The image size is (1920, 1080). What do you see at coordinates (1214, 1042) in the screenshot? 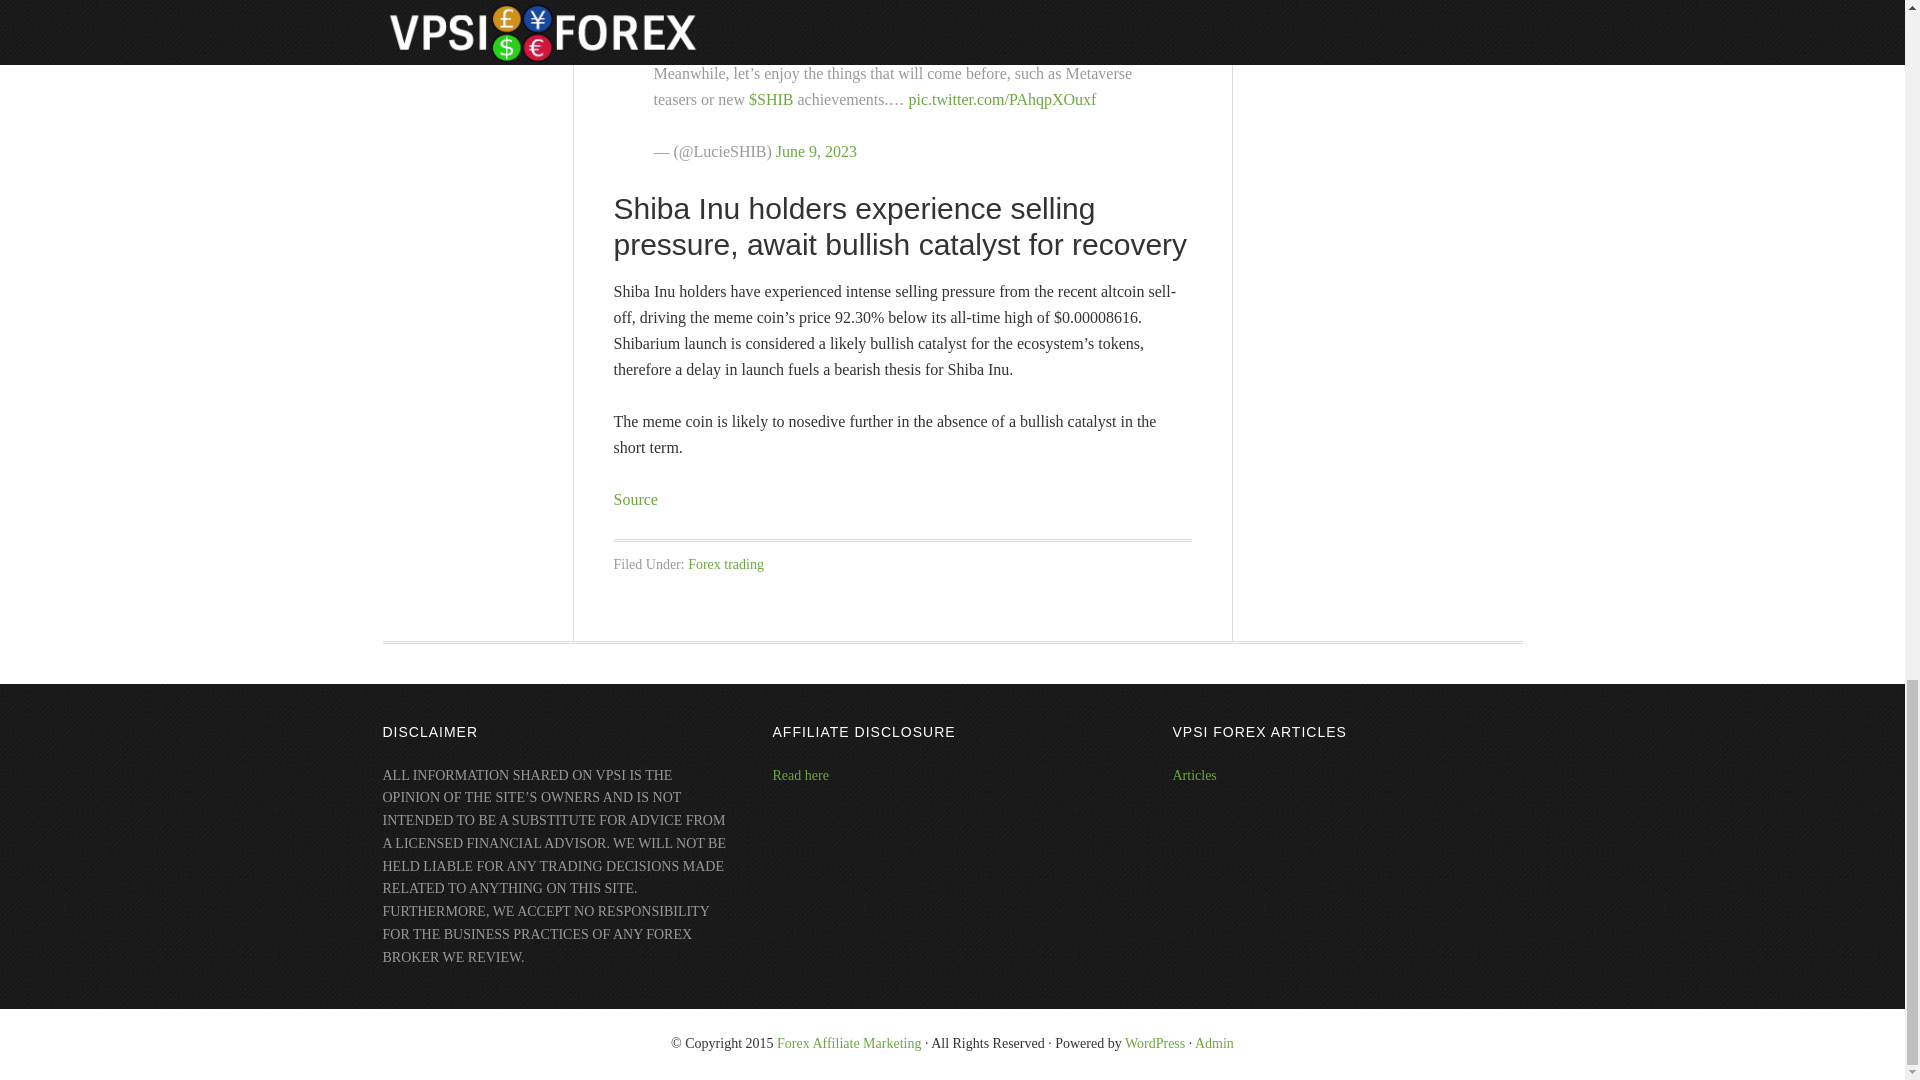
I see `Admin` at bounding box center [1214, 1042].